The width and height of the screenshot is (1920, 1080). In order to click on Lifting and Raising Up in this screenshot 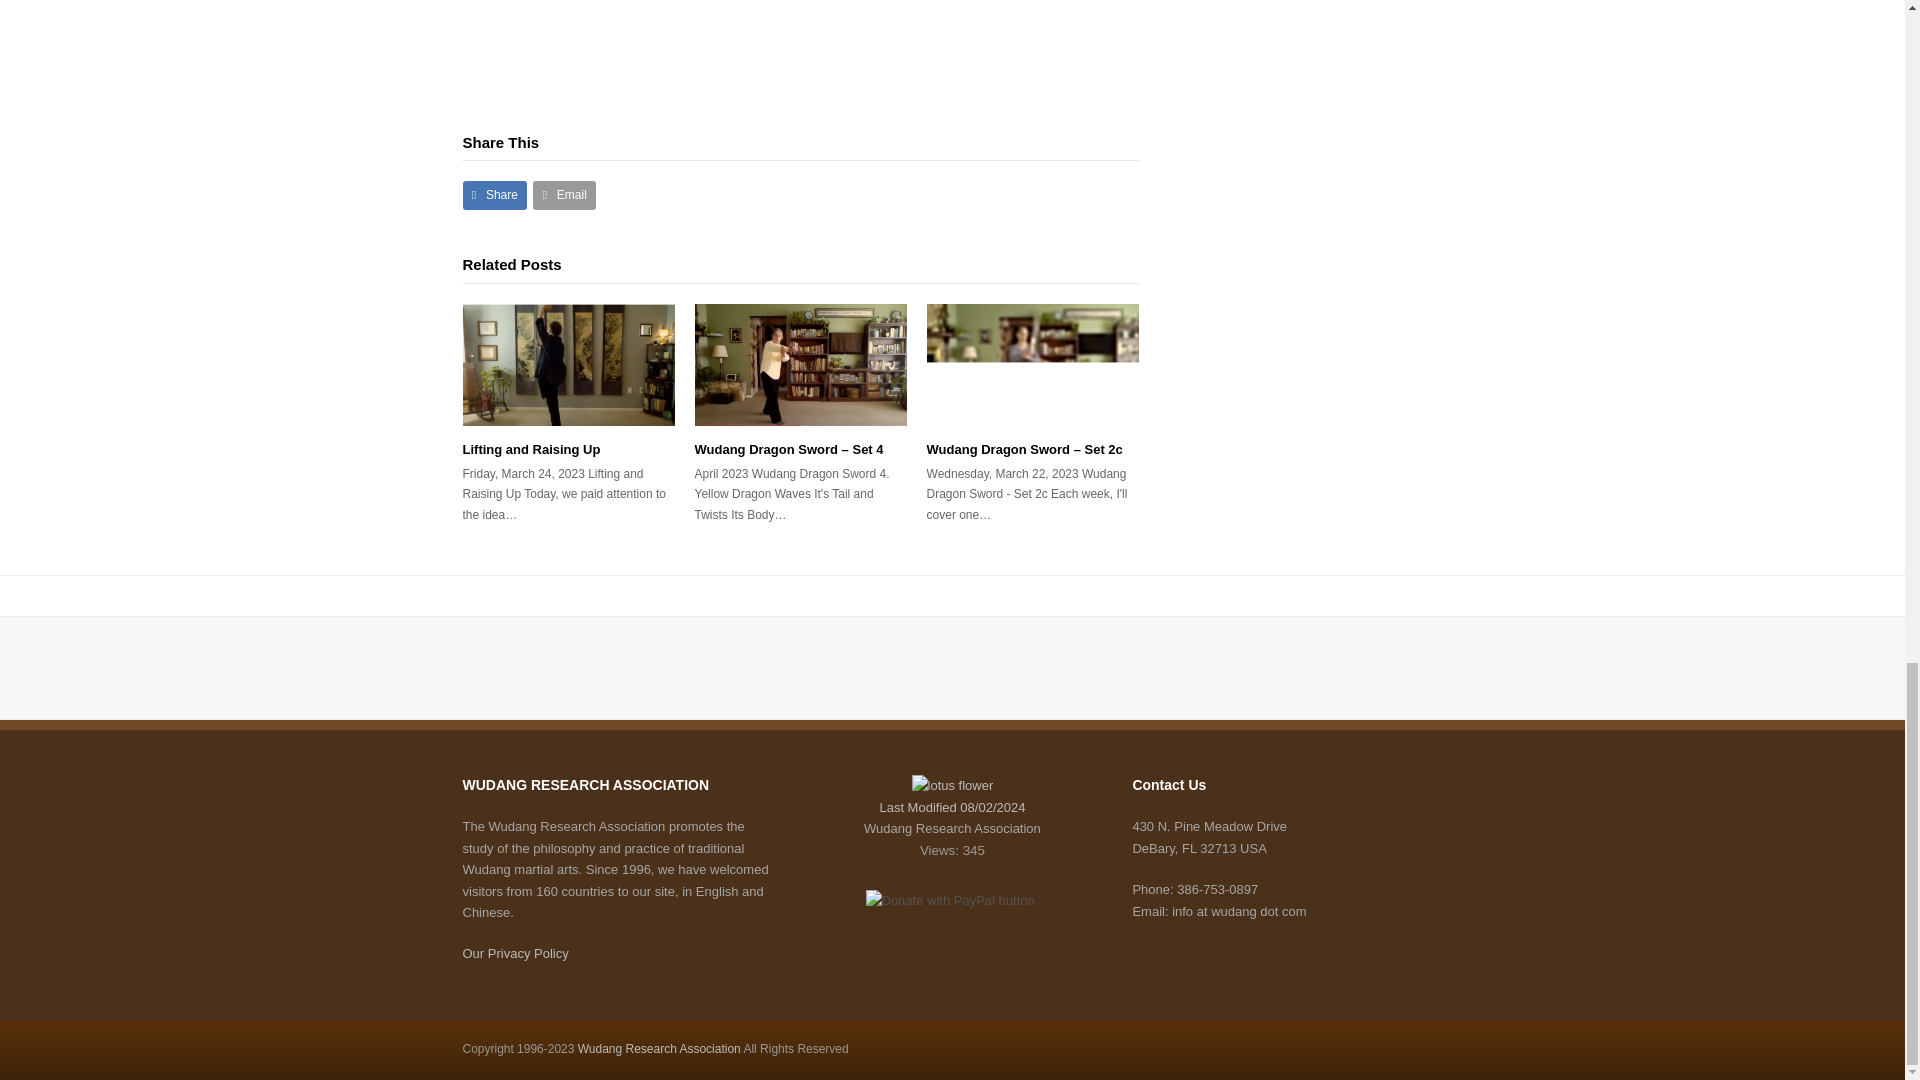, I will do `click(568, 364)`.